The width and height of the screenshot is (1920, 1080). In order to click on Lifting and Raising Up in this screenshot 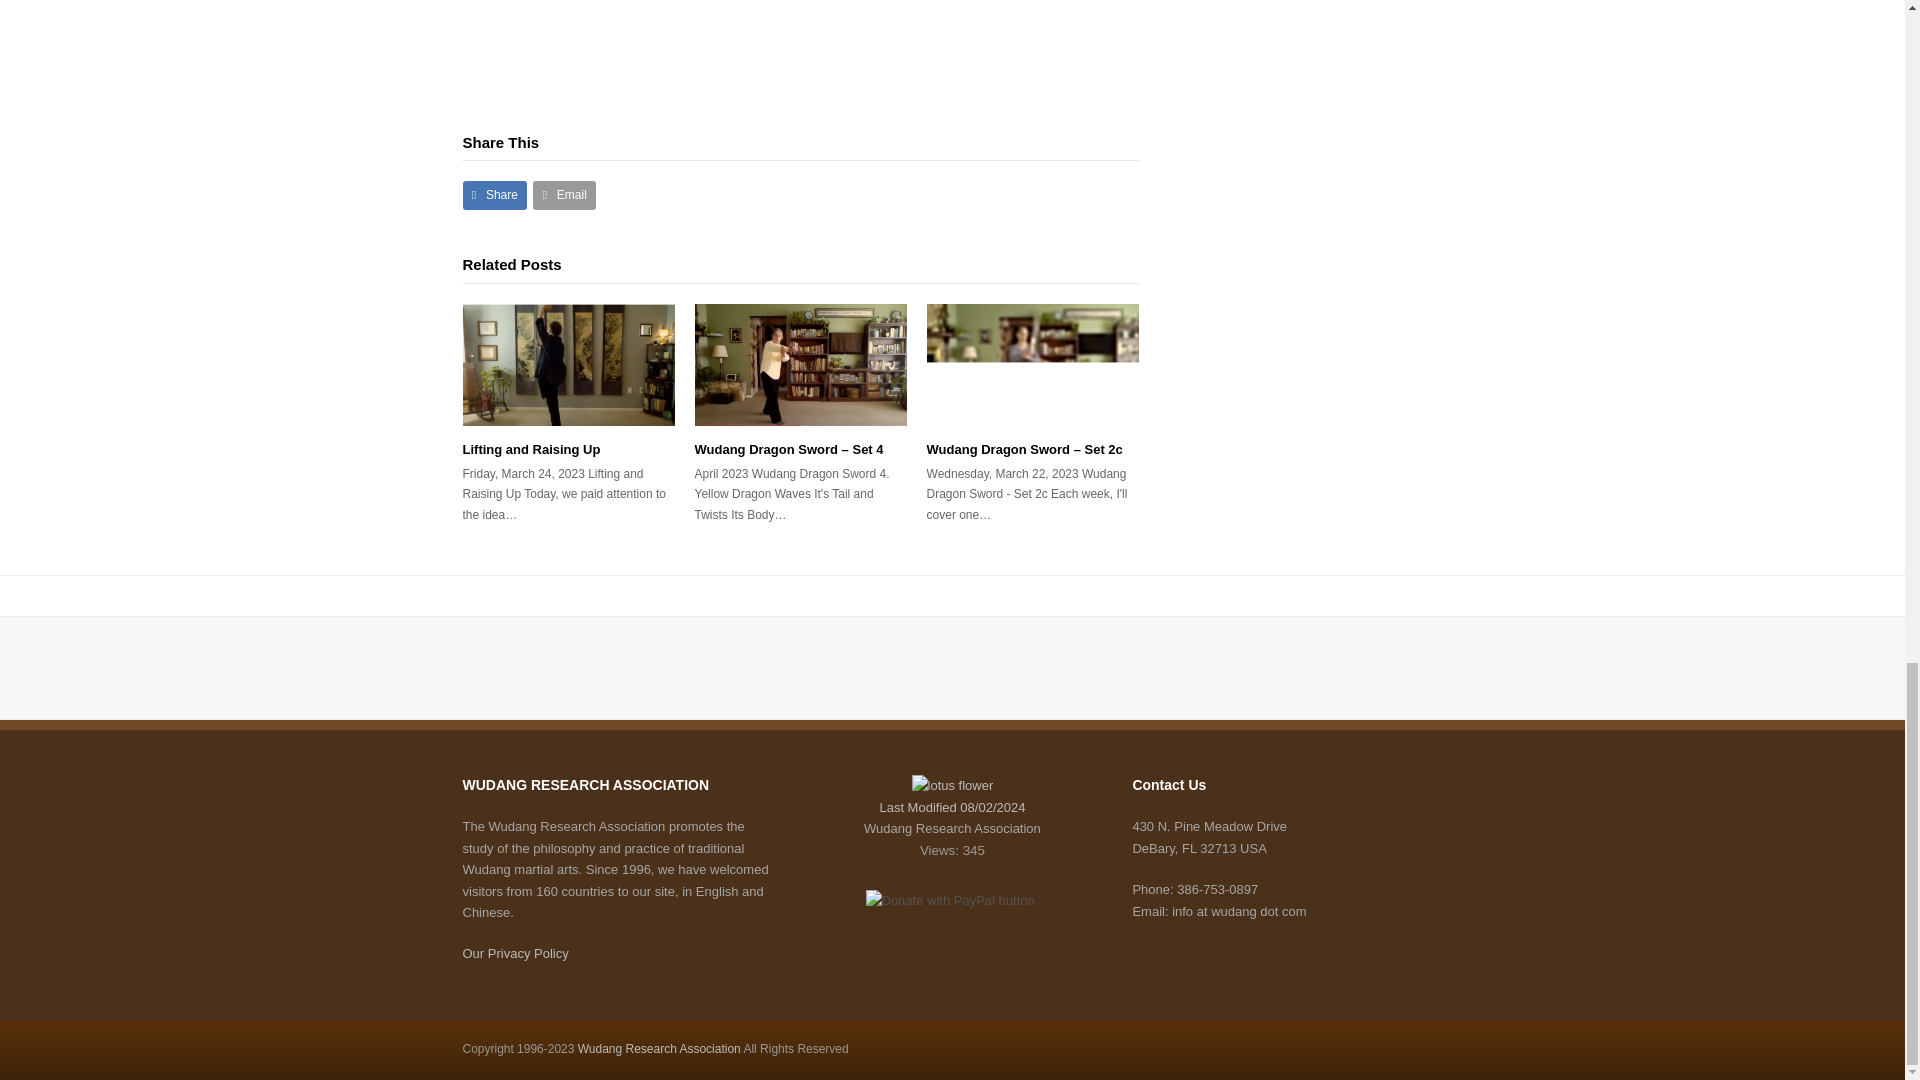, I will do `click(568, 364)`.